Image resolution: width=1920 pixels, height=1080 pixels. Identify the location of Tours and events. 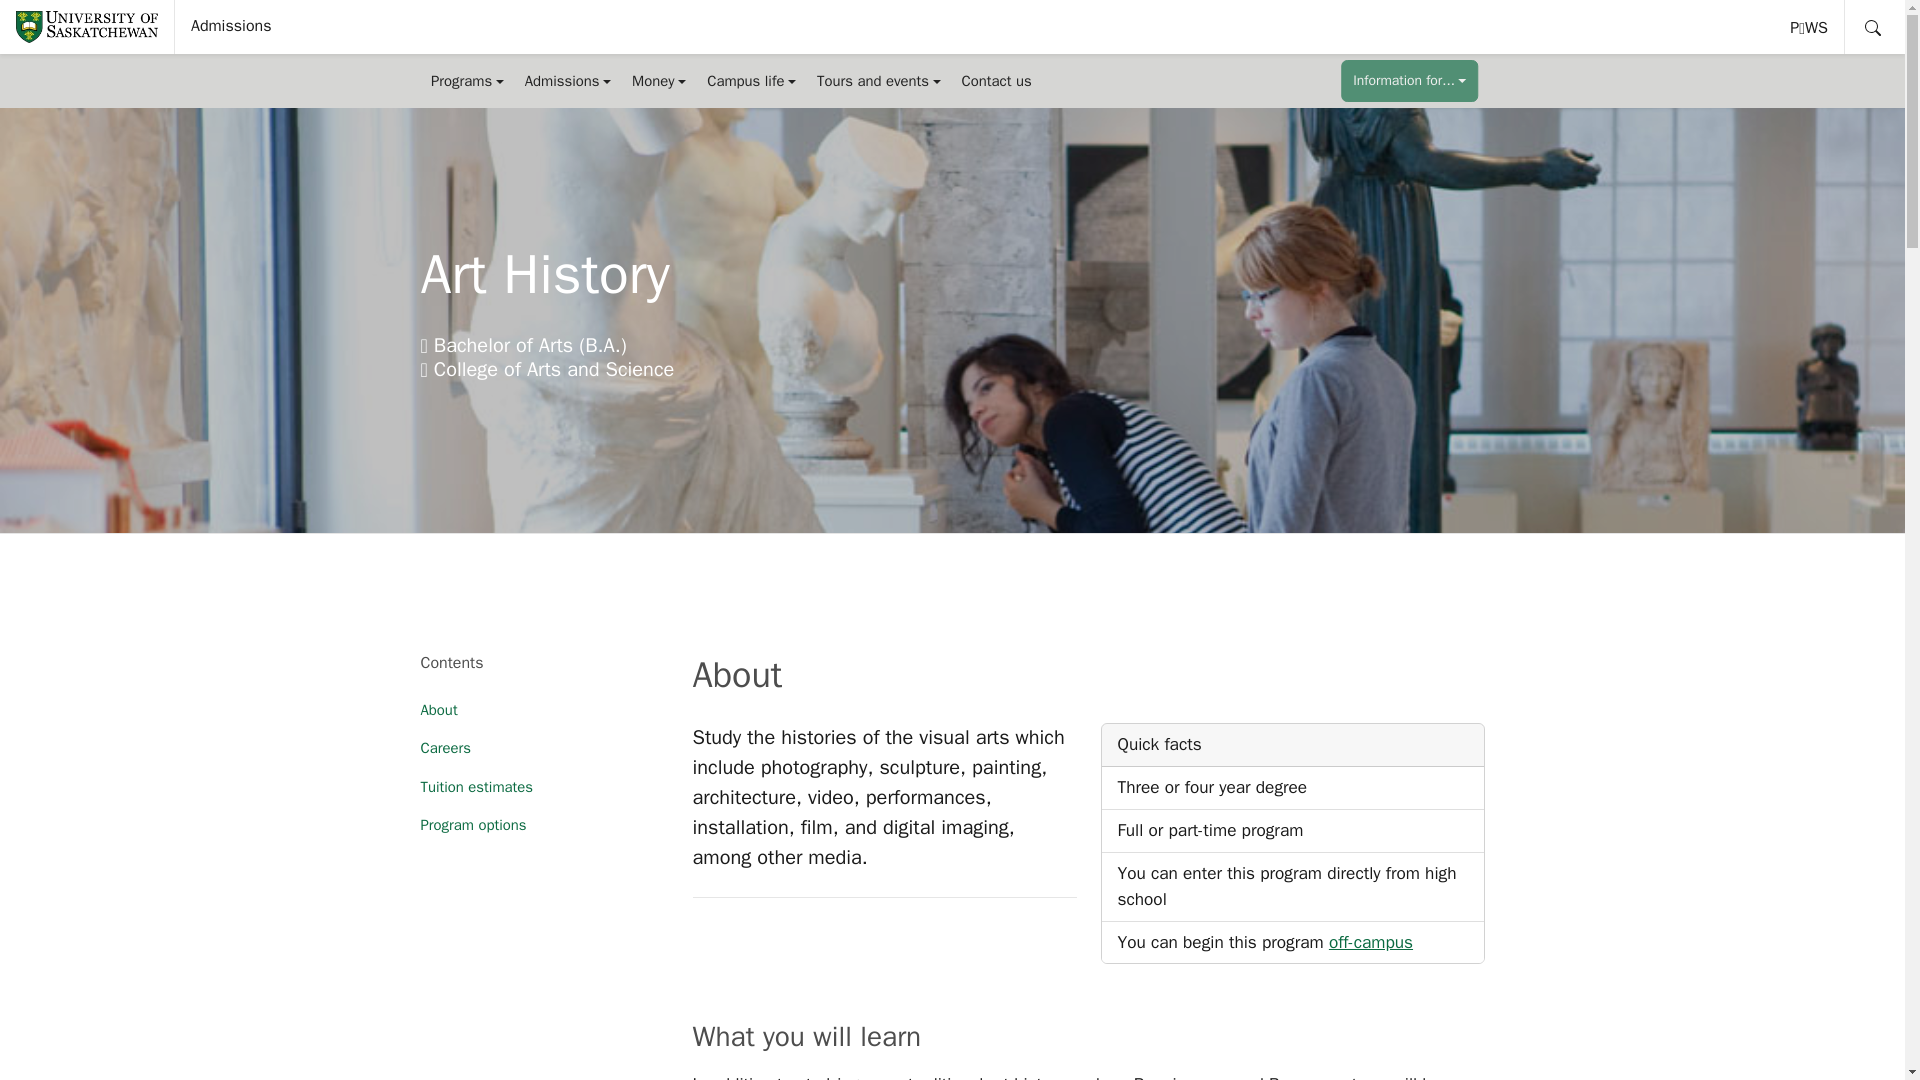
(879, 81).